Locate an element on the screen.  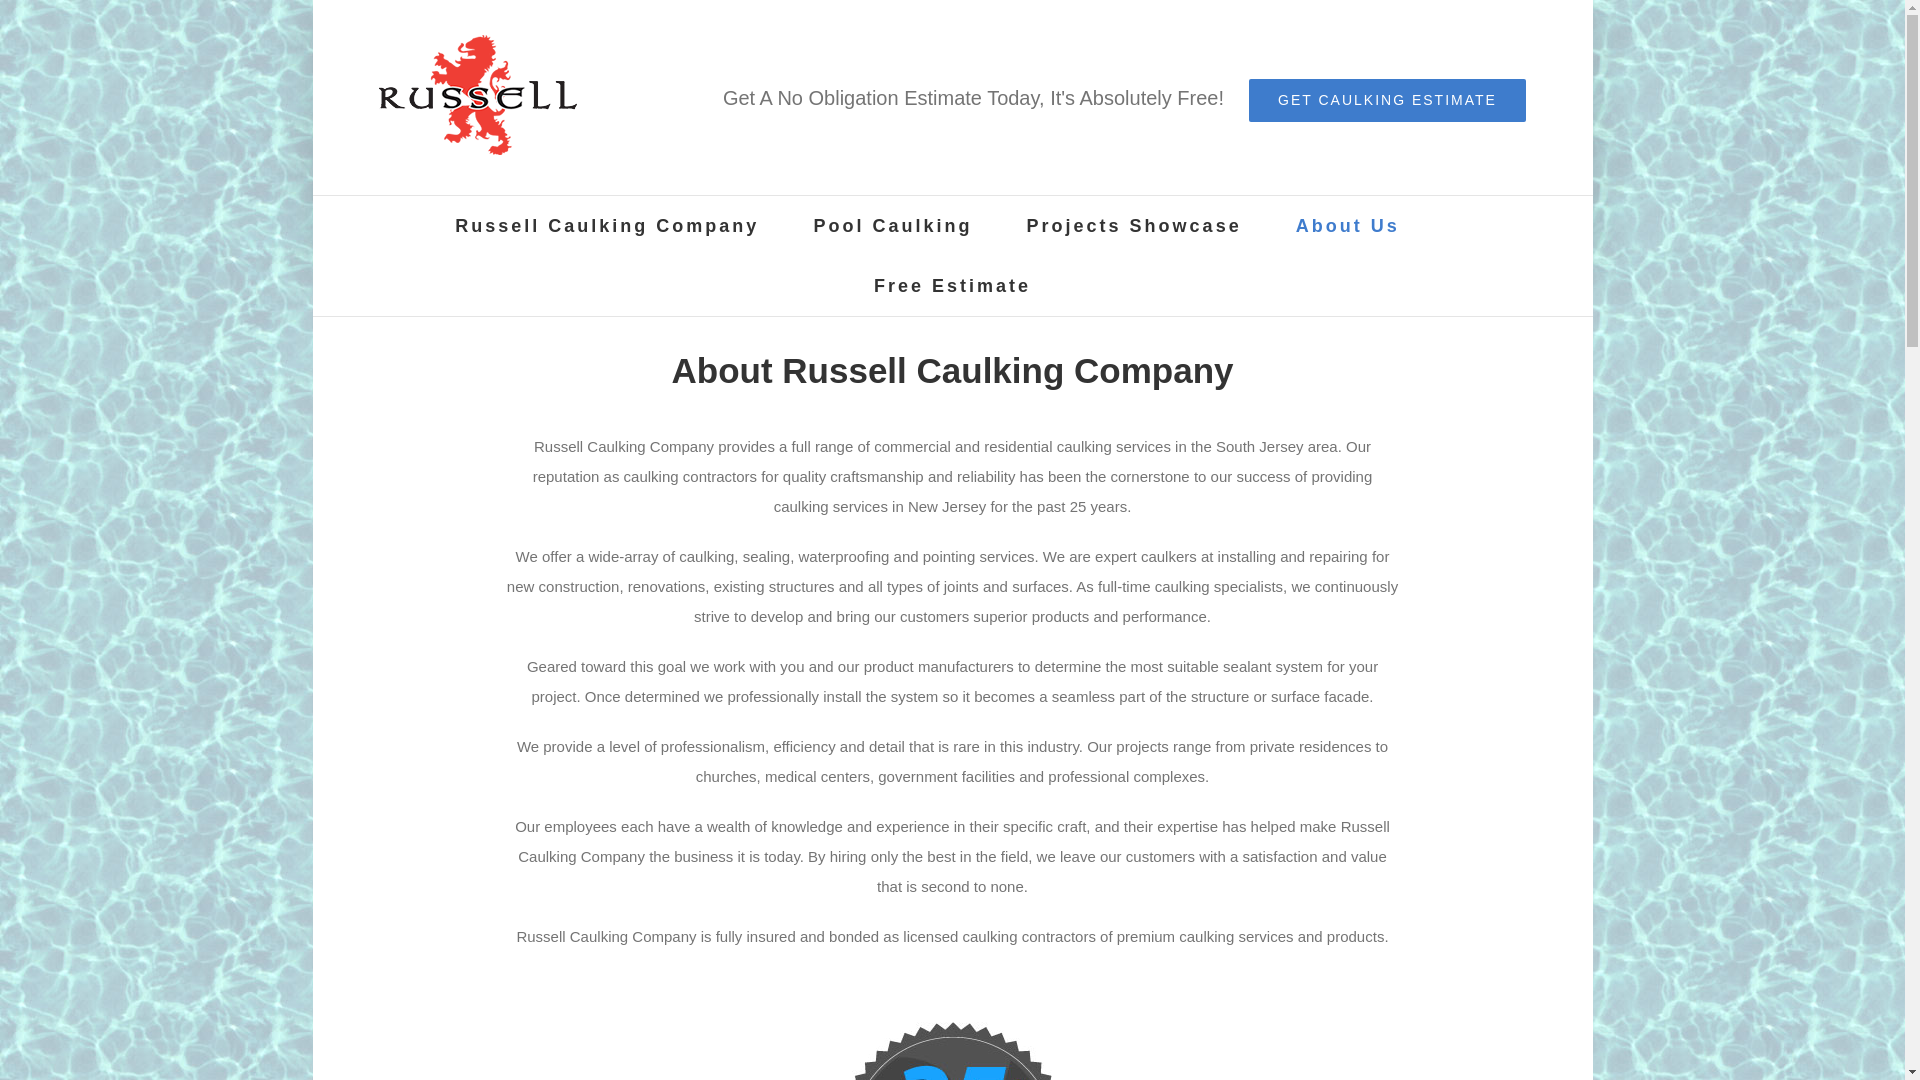
About Us is located at coordinates (1348, 225).